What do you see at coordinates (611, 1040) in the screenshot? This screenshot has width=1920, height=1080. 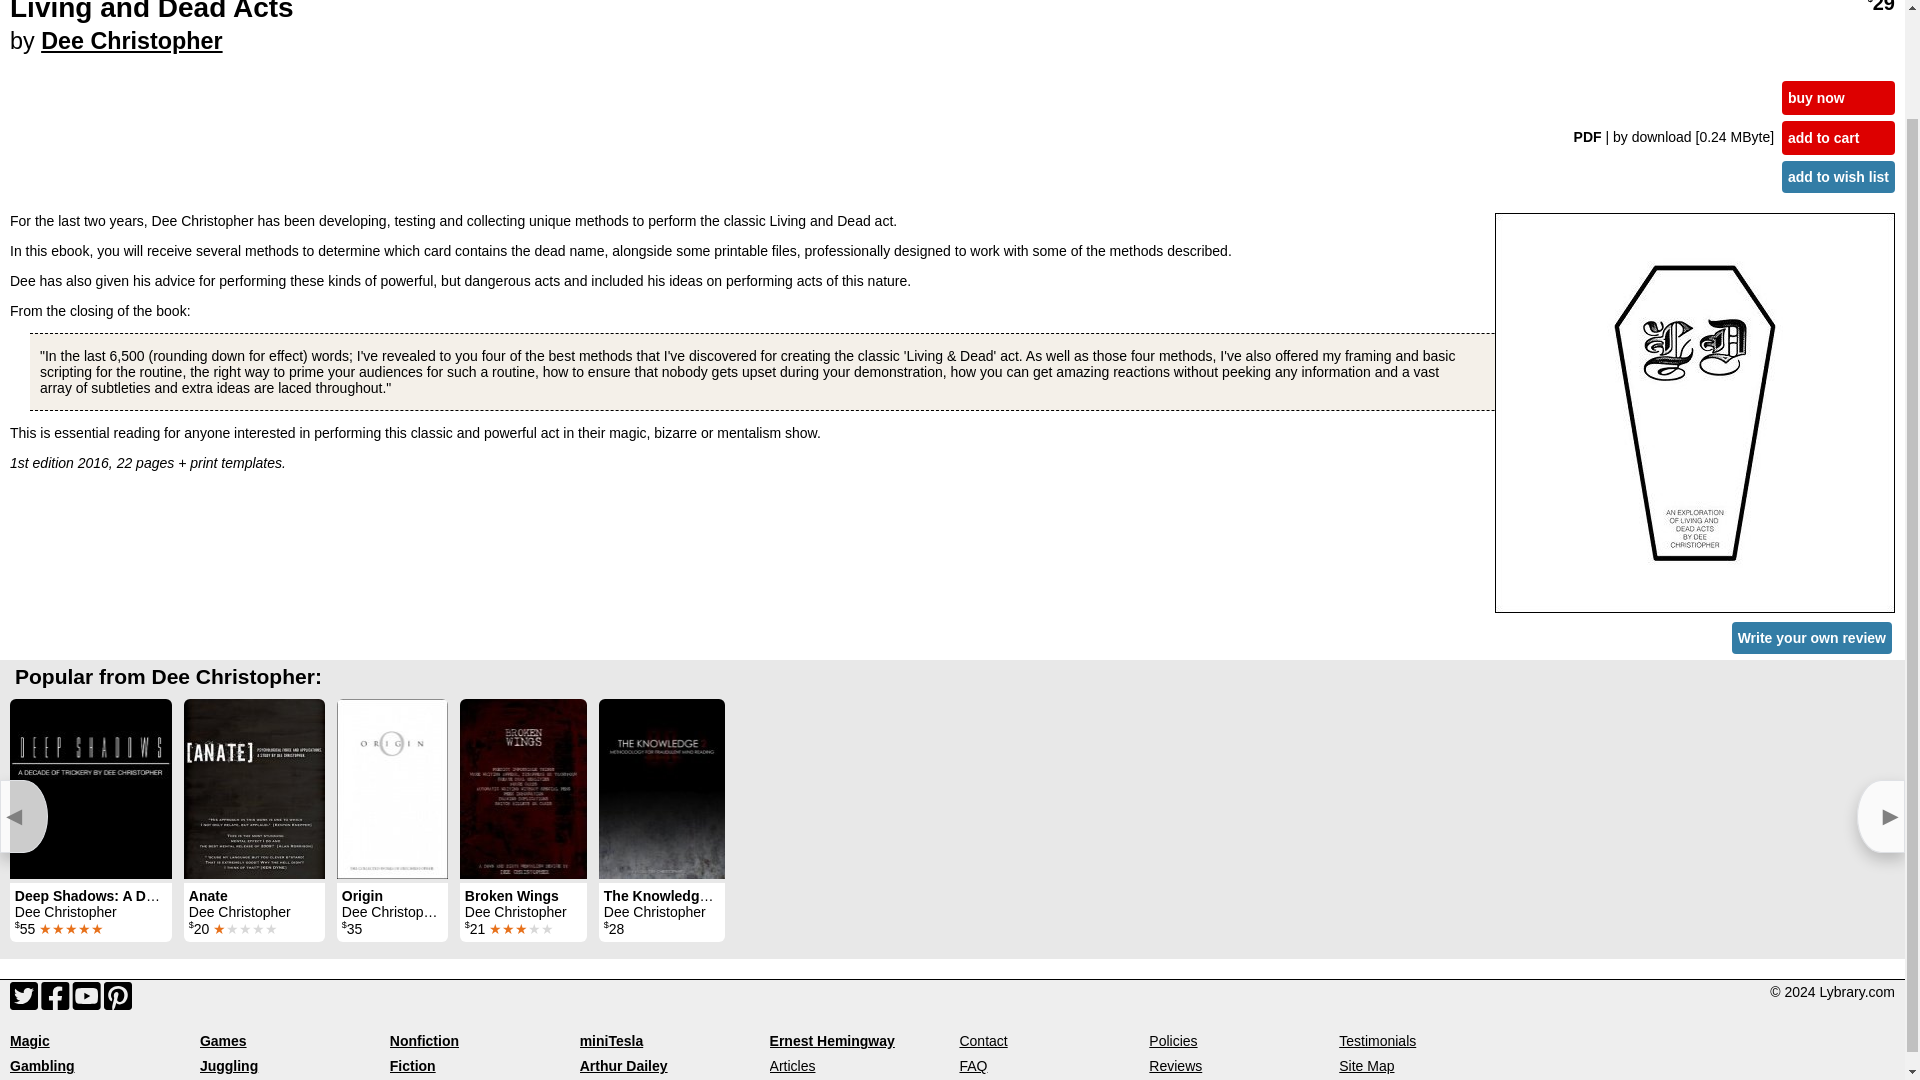 I see `miniTesla` at bounding box center [611, 1040].